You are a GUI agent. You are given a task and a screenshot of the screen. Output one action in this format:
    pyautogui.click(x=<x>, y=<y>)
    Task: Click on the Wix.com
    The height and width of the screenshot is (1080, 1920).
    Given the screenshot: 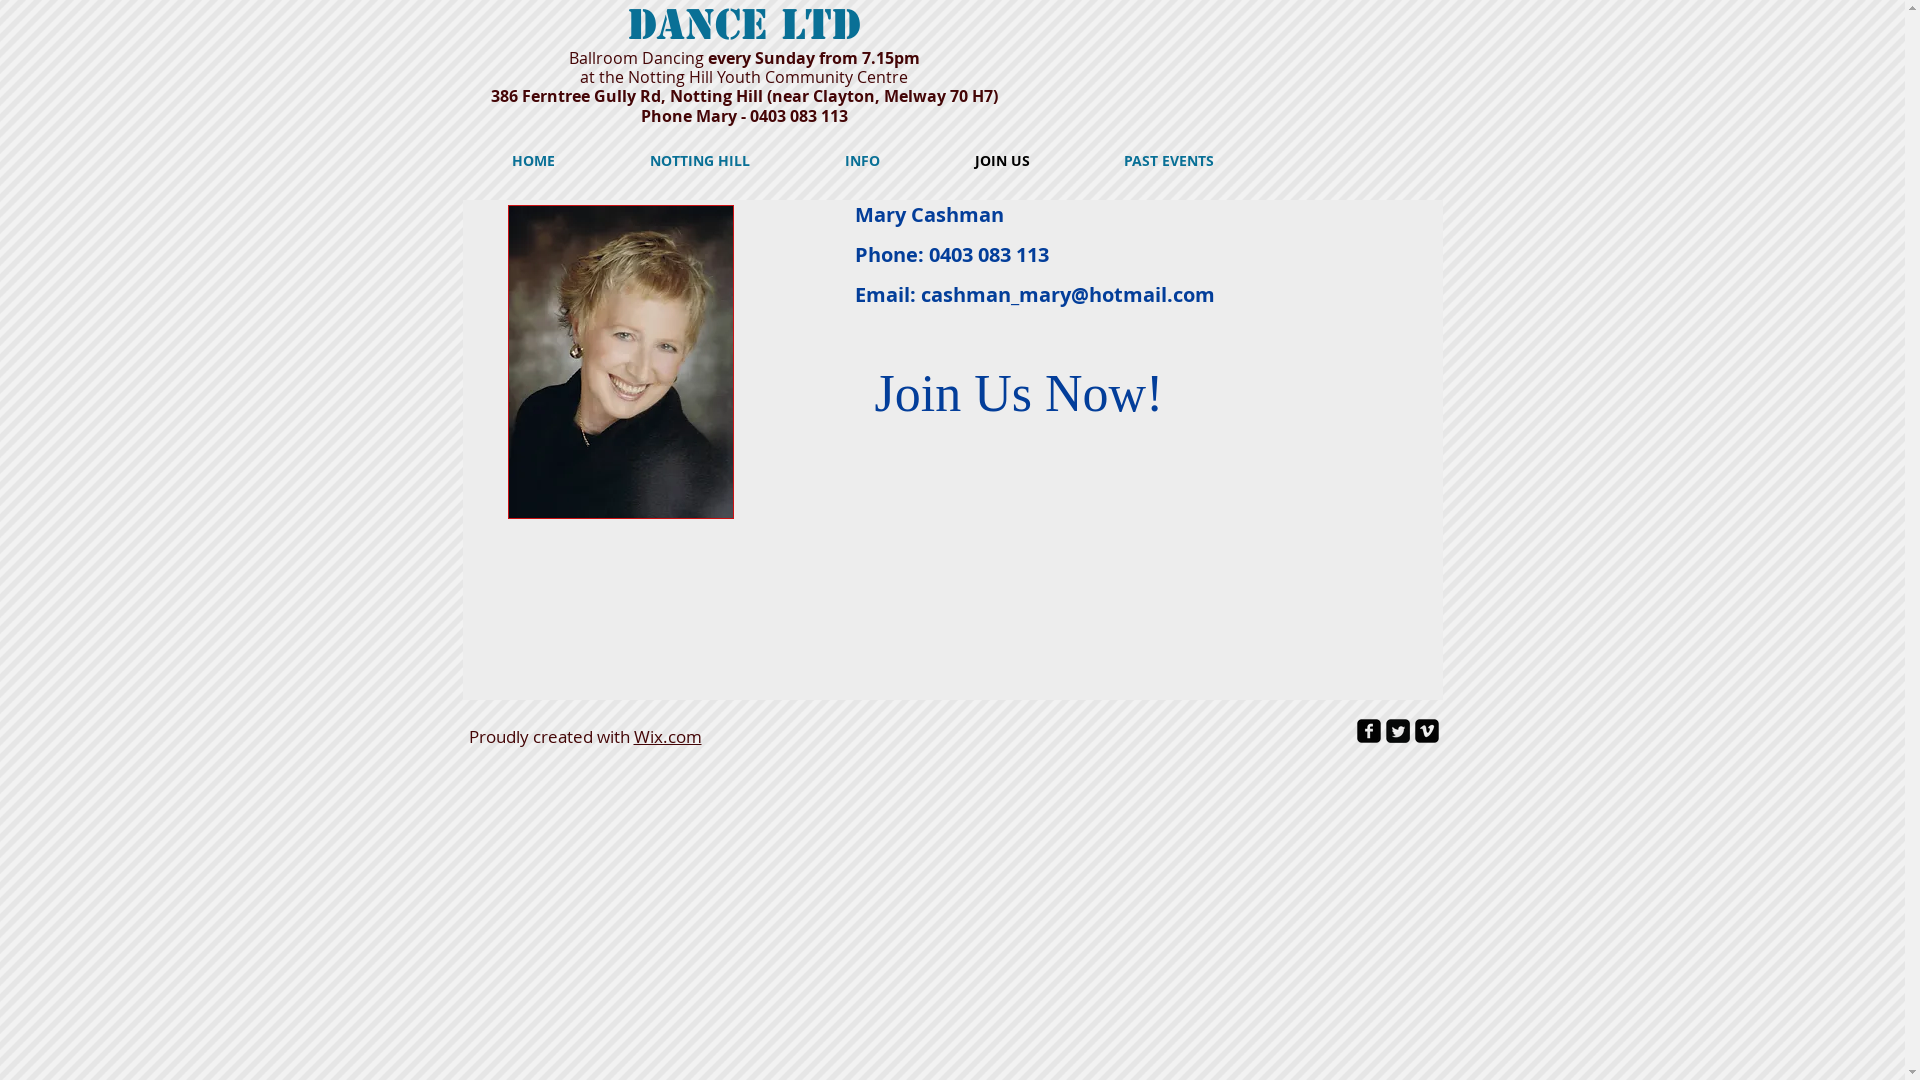 What is the action you would take?
    pyautogui.click(x=668, y=736)
    